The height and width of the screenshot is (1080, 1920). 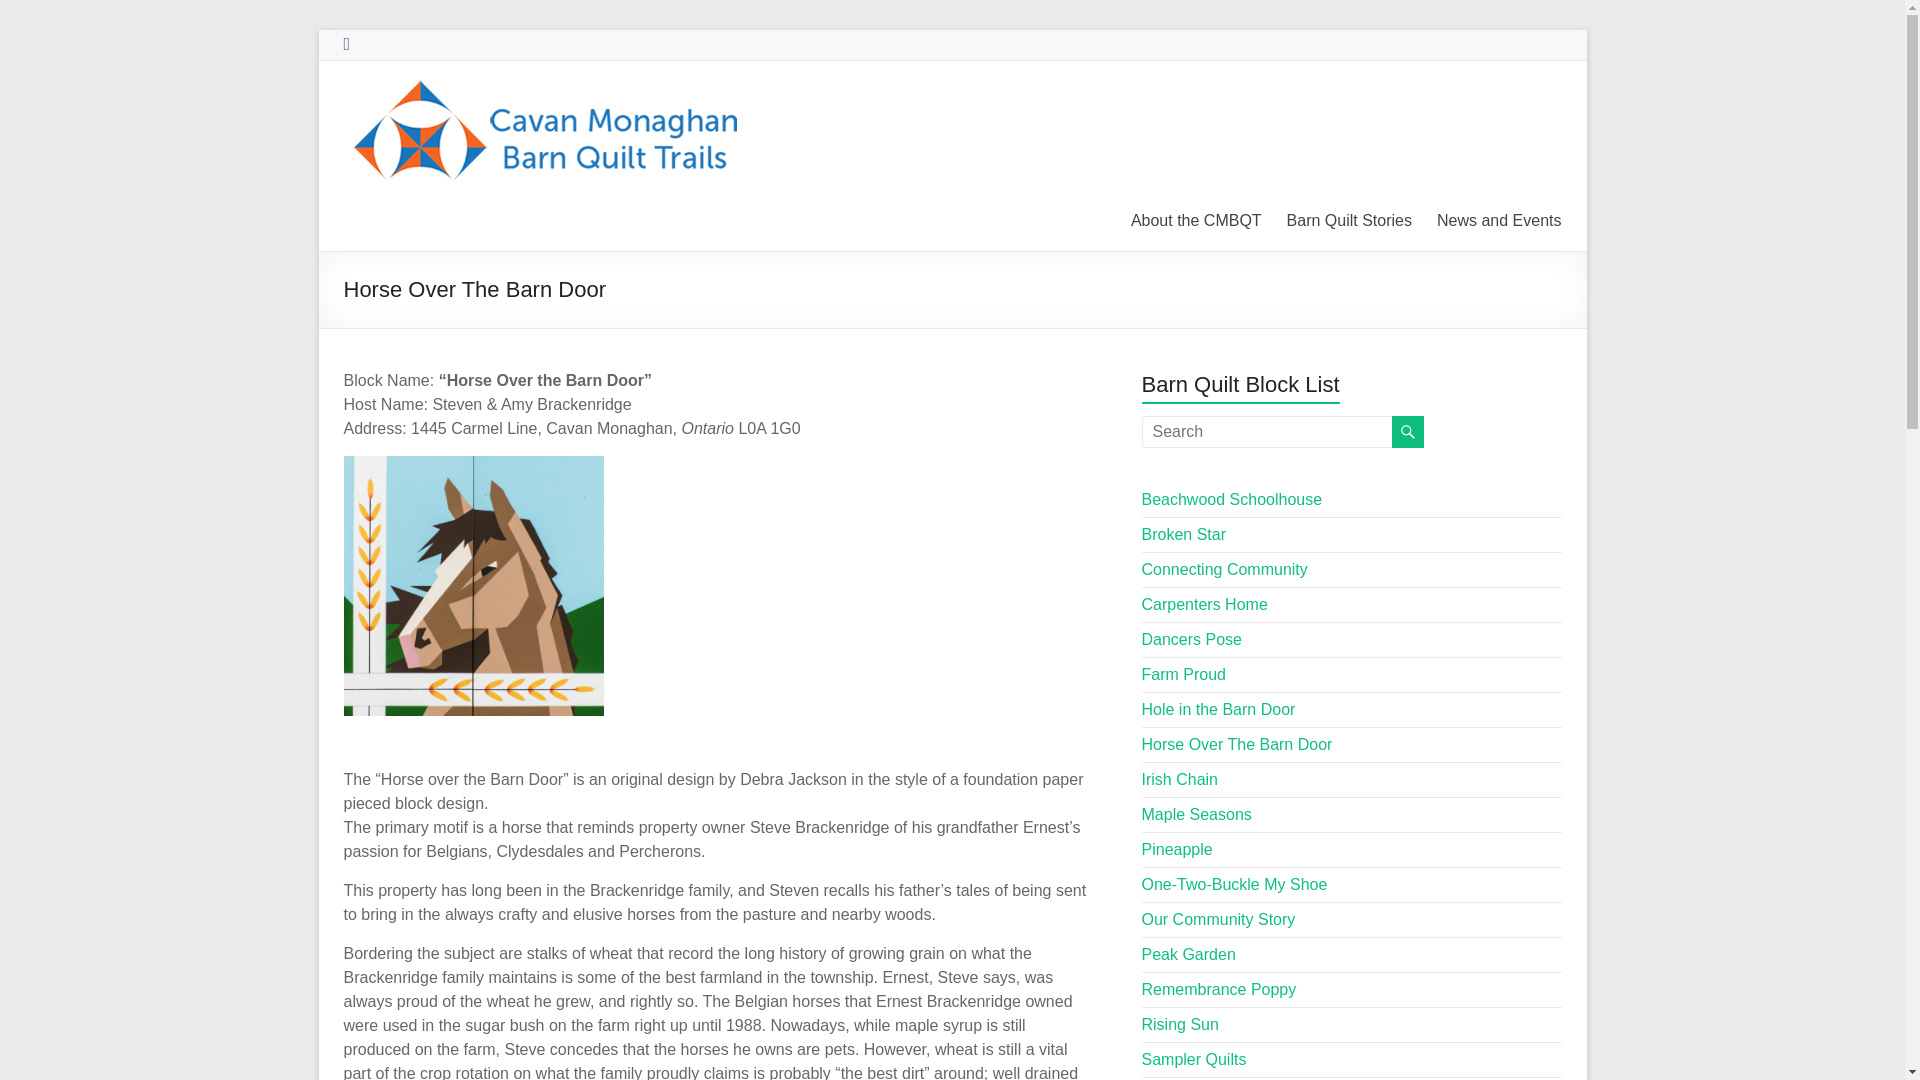 What do you see at coordinates (1219, 919) in the screenshot?
I see `Our Community Story` at bounding box center [1219, 919].